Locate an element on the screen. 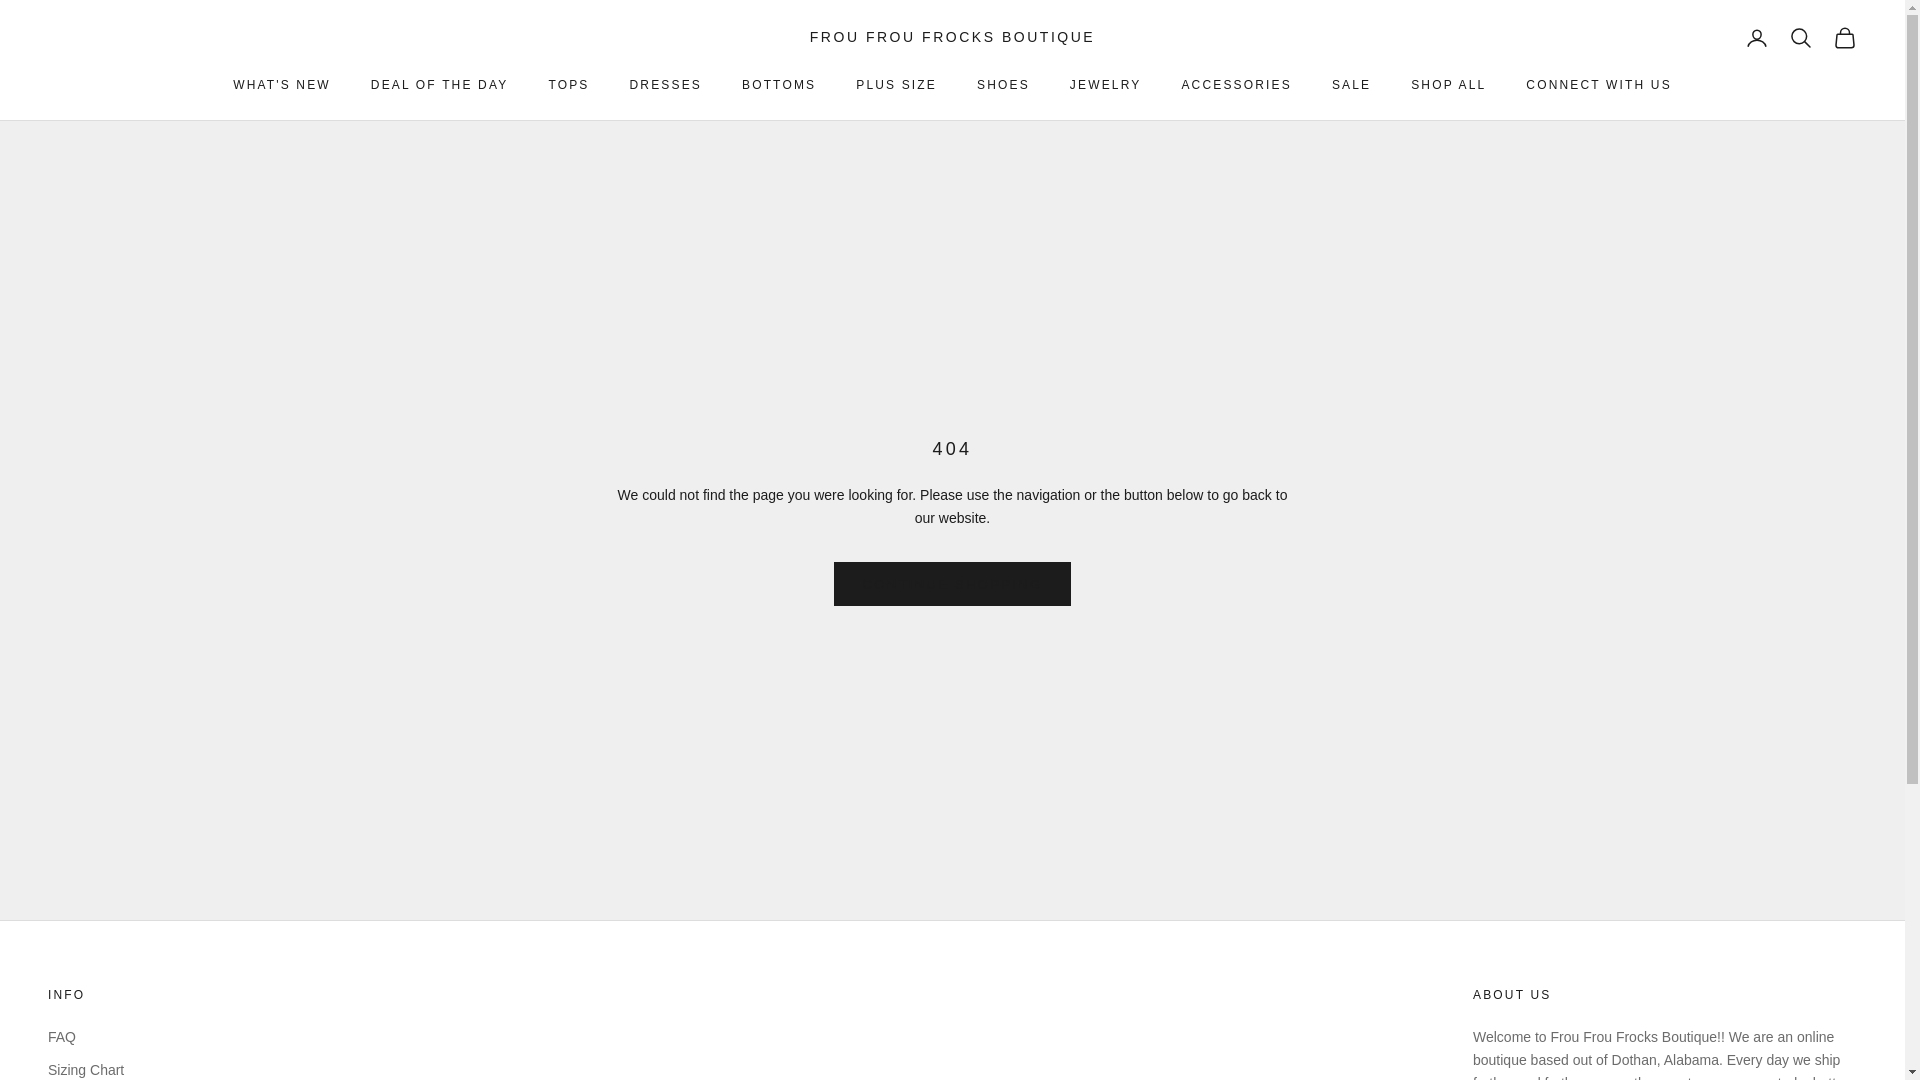 The image size is (1920, 1080). SALE is located at coordinates (1351, 84).